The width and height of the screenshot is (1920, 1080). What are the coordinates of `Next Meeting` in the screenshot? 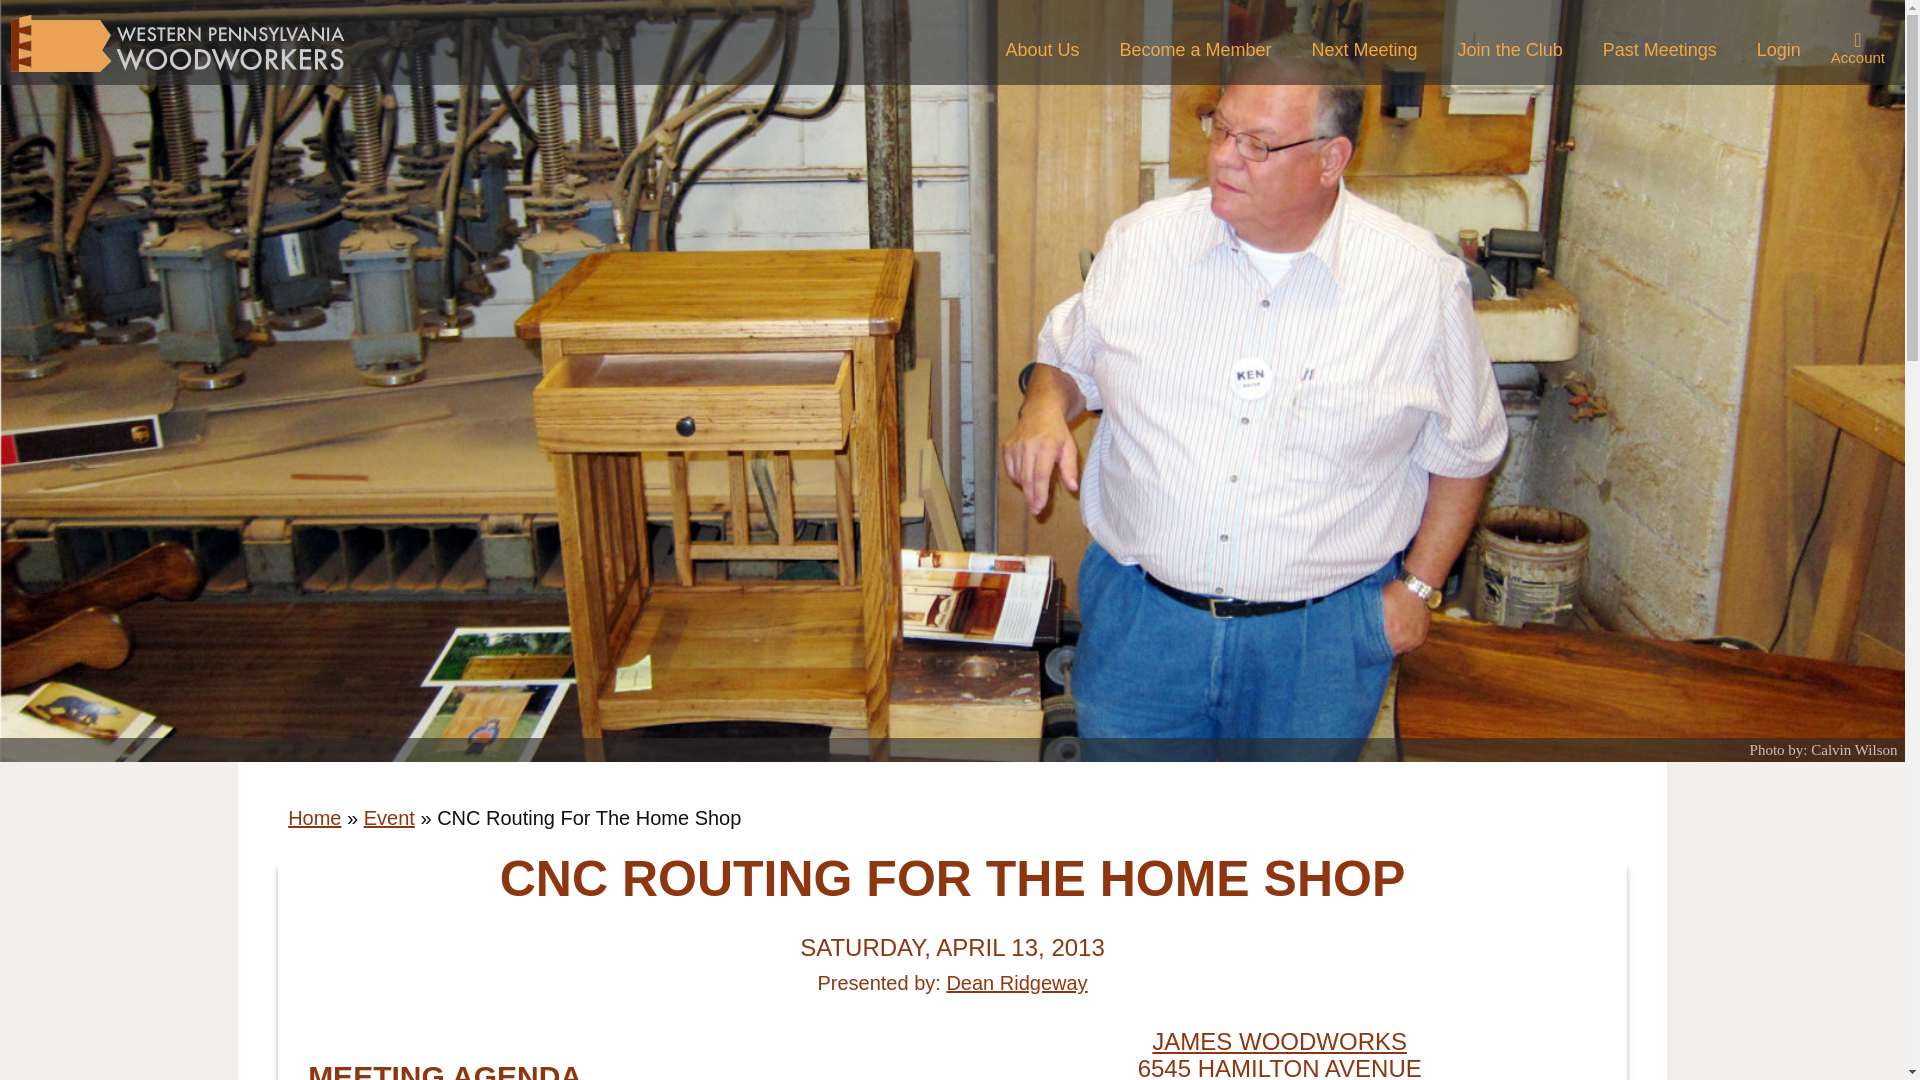 It's located at (1365, 50).